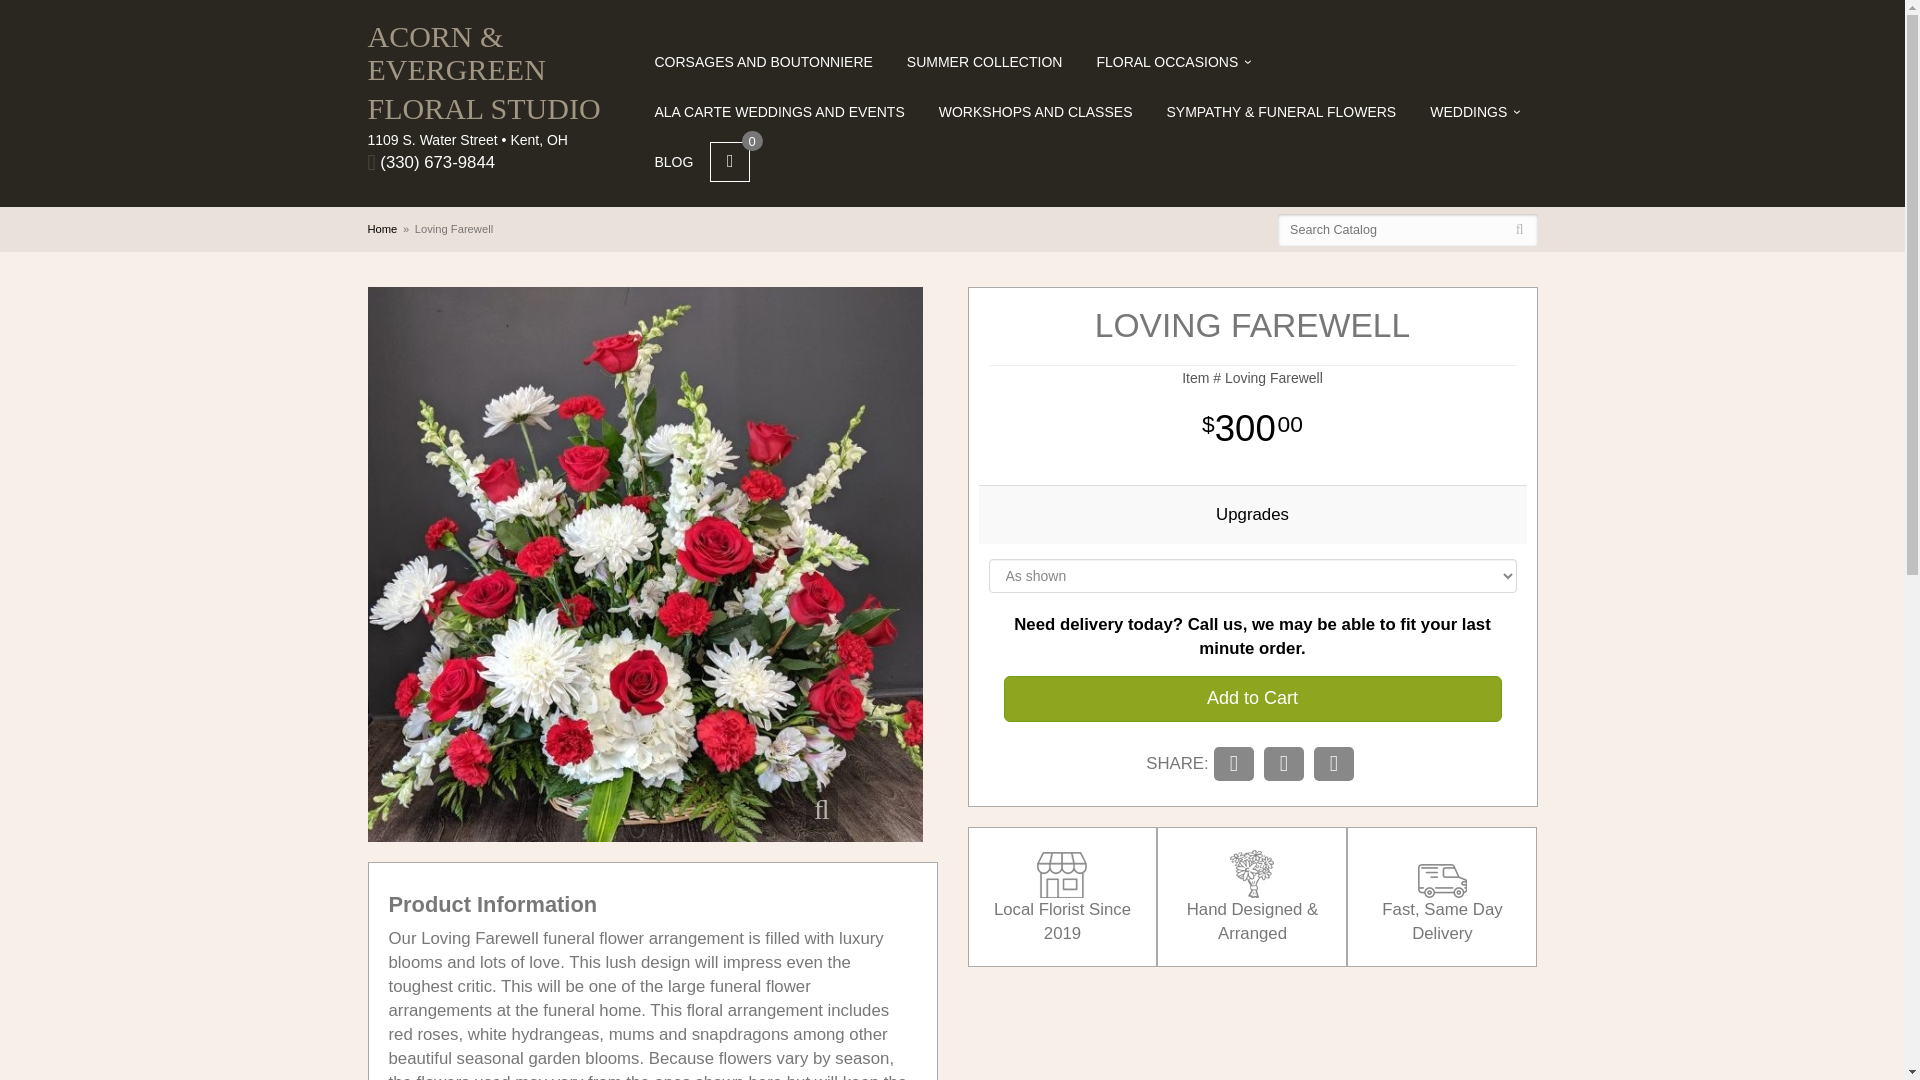  Describe the element at coordinates (764, 62) in the screenshot. I see `CORSAGES AND BOUTONNIERE` at that location.